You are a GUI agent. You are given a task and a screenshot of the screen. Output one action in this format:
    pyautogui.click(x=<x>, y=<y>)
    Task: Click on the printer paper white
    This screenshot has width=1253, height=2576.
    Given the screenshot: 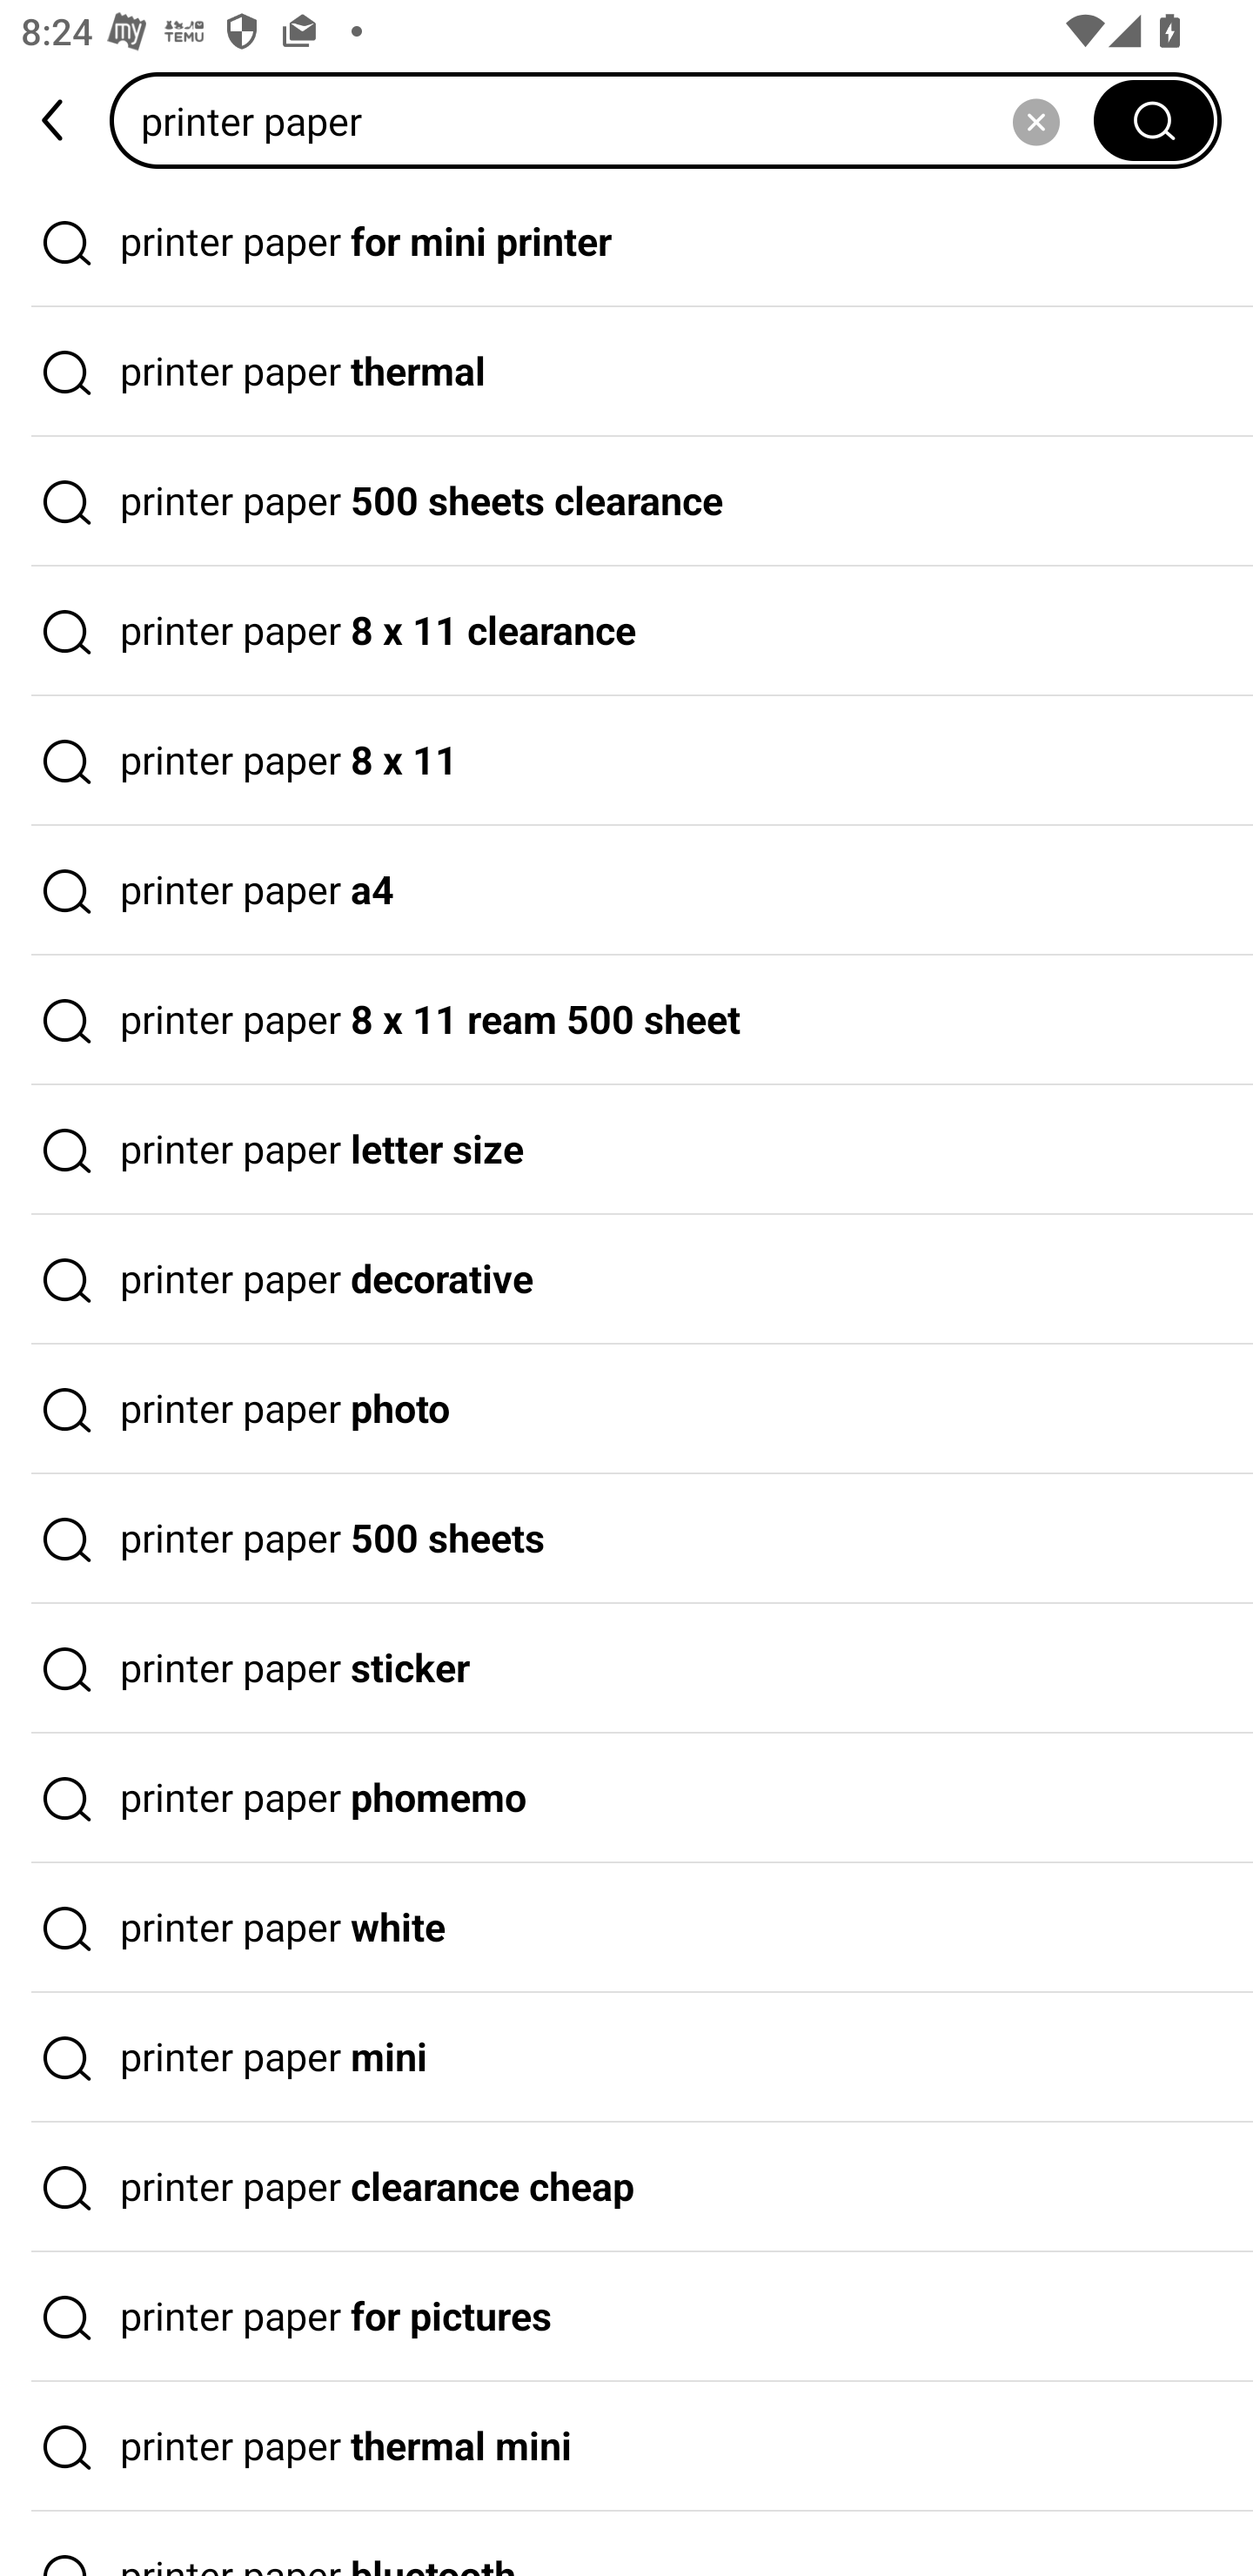 What is the action you would take?
    pyautogui.click(x=626, y=1929)
    